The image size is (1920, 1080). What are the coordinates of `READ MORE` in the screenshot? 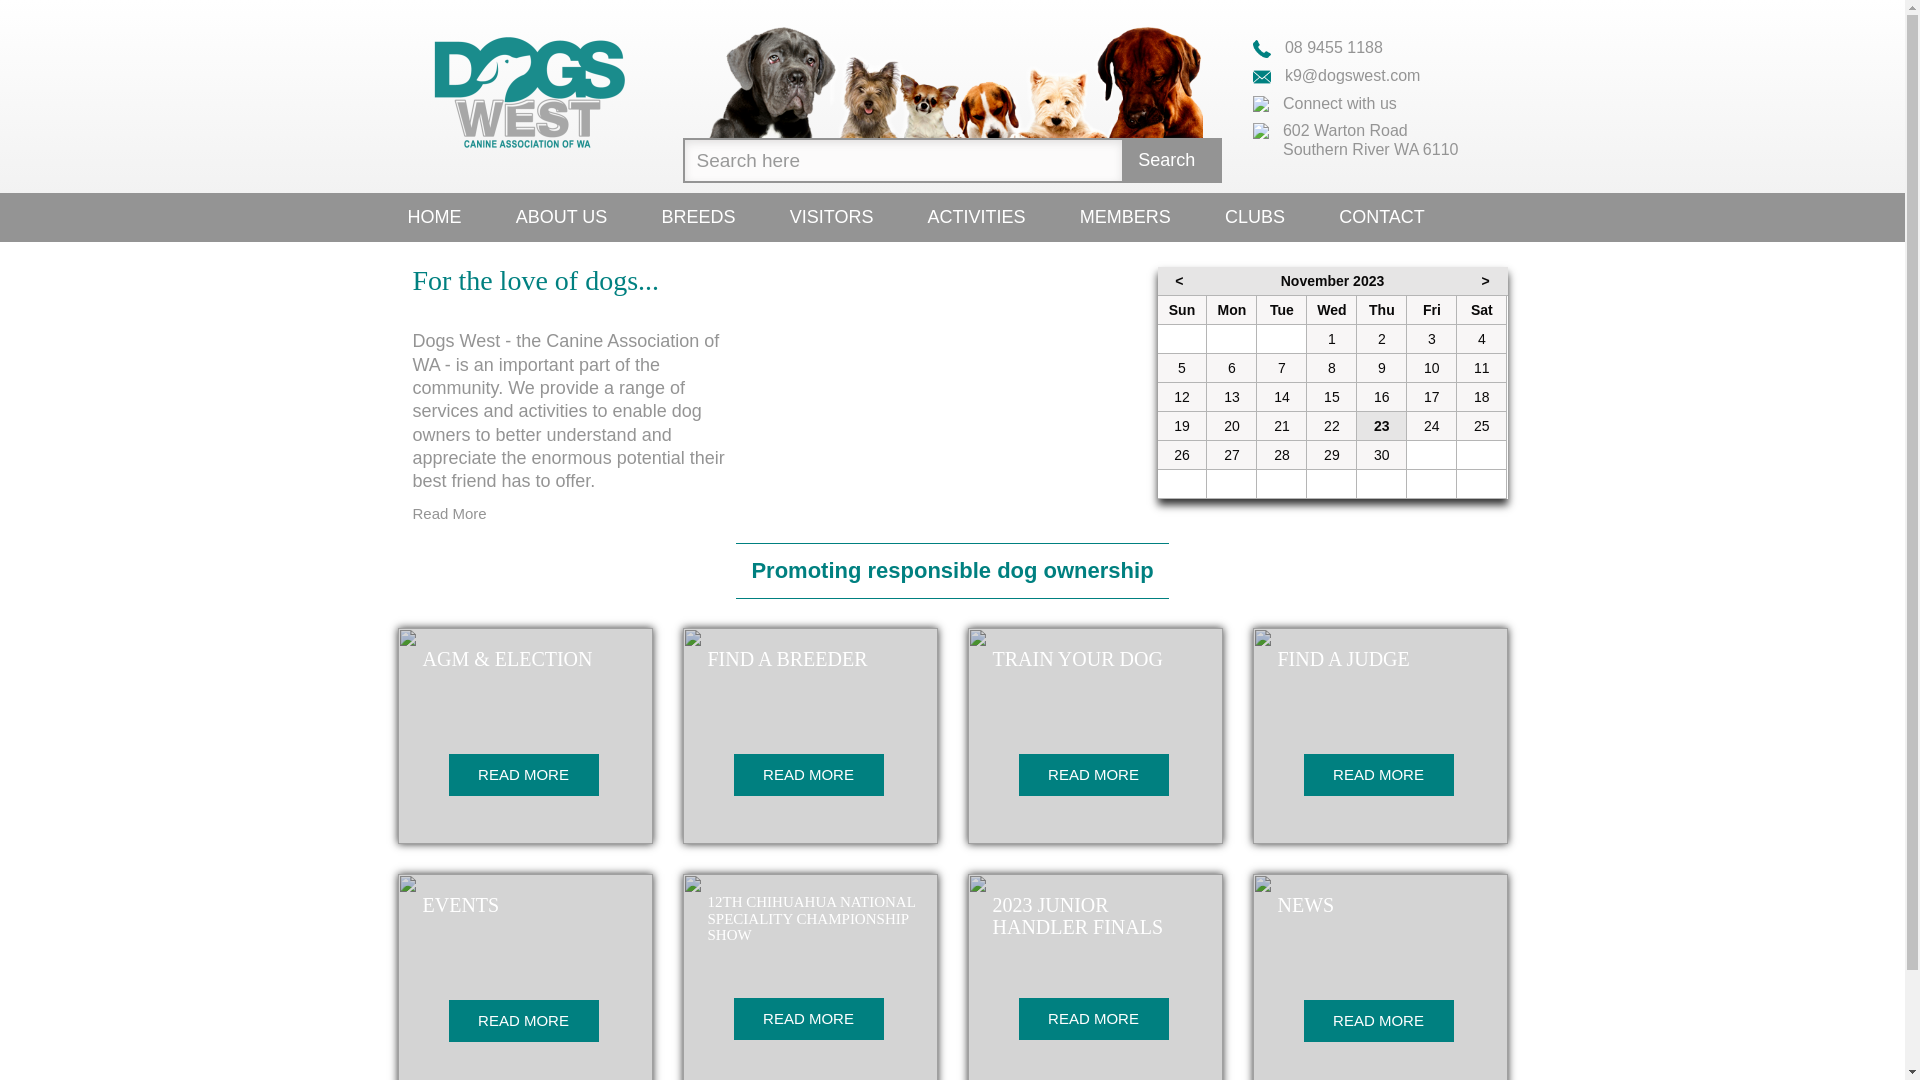 It's located at (523, 775).